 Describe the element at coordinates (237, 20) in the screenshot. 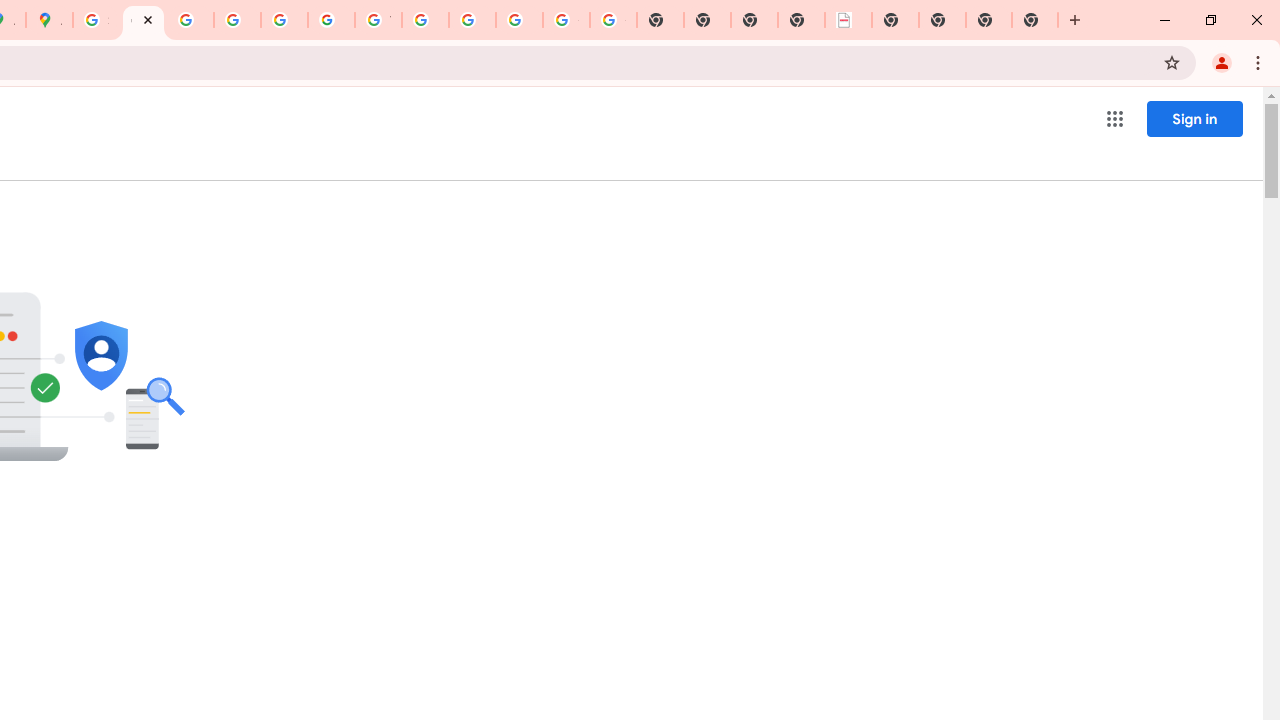

I see `Privacy Help Center - Policies Help` at that location.